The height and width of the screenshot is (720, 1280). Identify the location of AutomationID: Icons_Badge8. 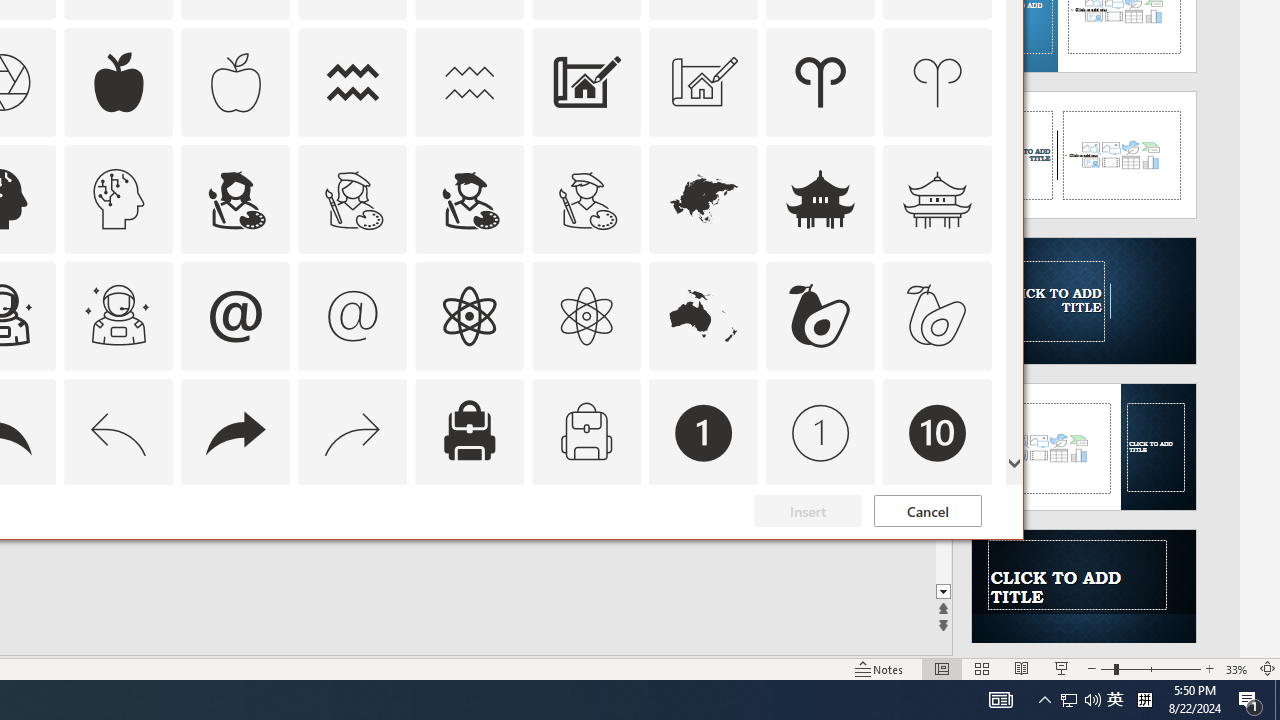
(586, 550).